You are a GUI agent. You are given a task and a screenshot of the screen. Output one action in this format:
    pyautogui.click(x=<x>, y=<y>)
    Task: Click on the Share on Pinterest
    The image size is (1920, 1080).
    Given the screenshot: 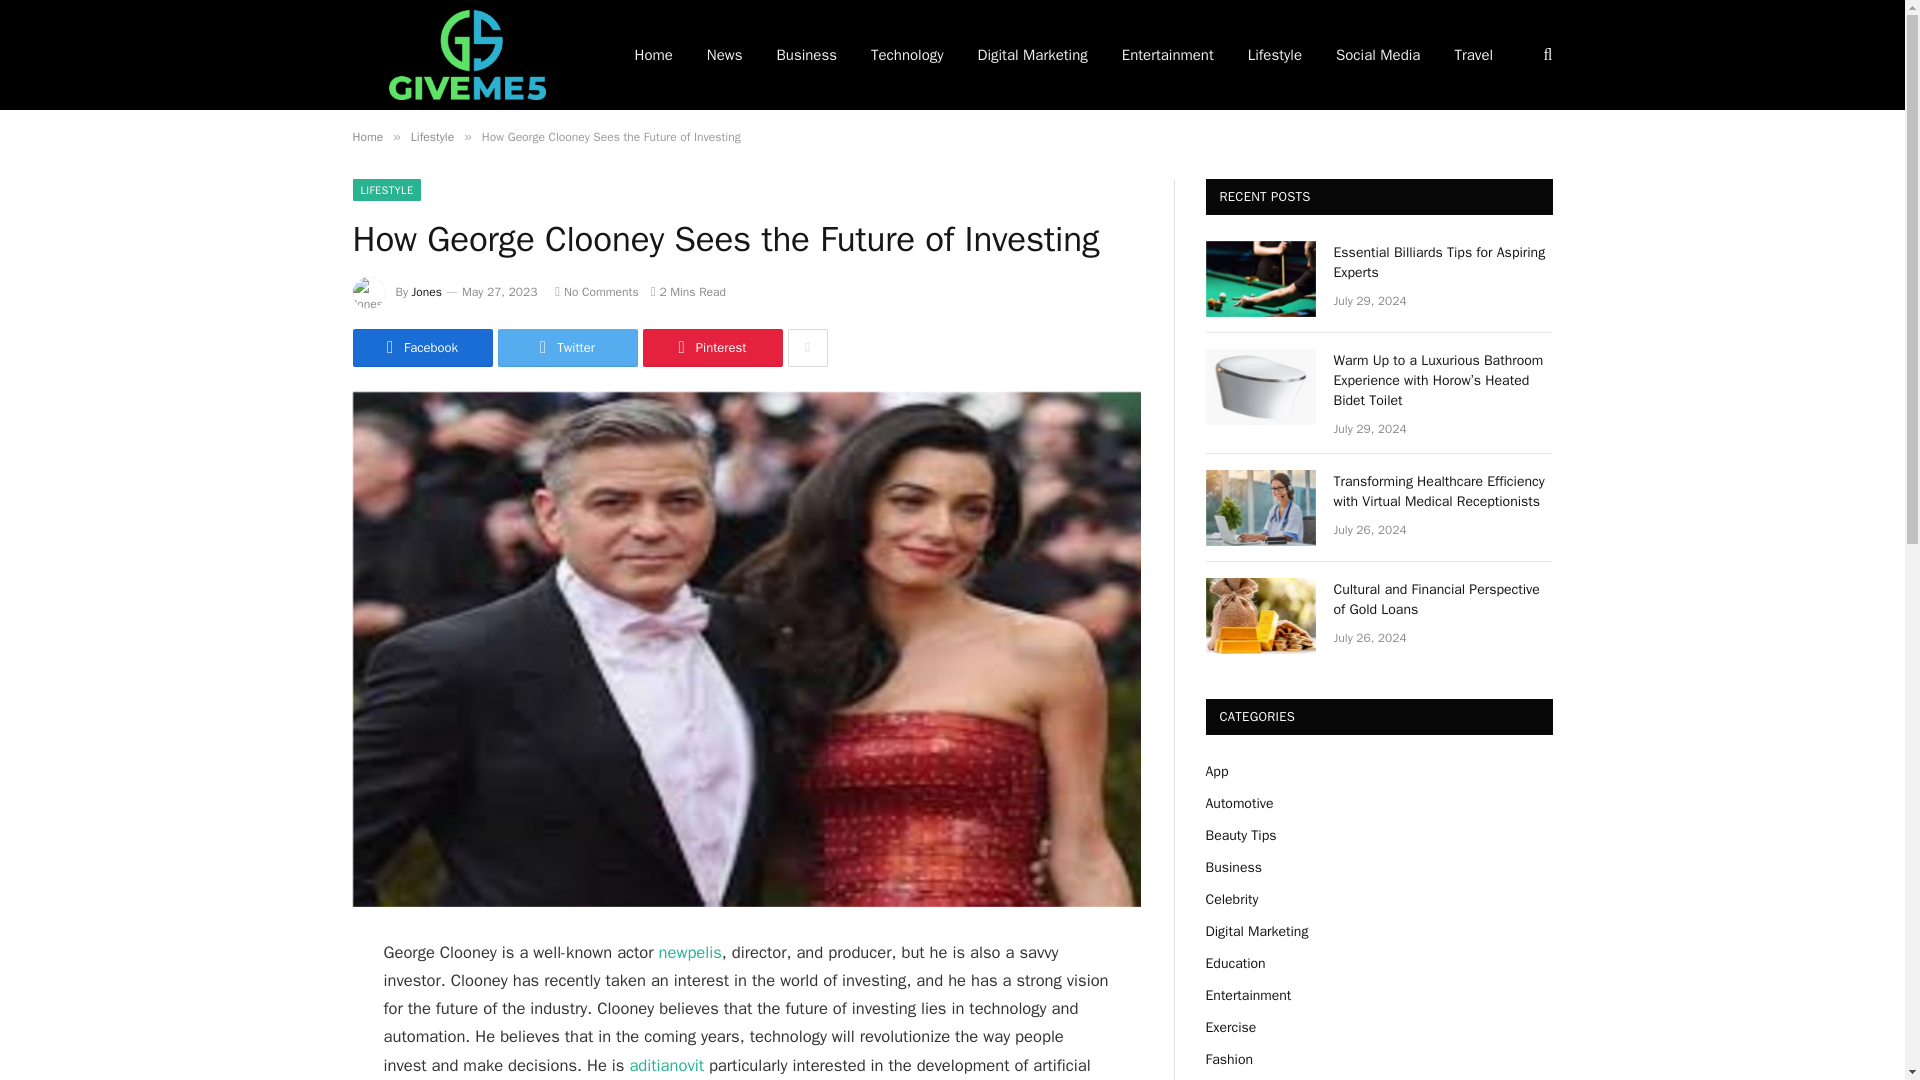 What is the action you would take?
    pyautogui.click(x=711, y=348)
    